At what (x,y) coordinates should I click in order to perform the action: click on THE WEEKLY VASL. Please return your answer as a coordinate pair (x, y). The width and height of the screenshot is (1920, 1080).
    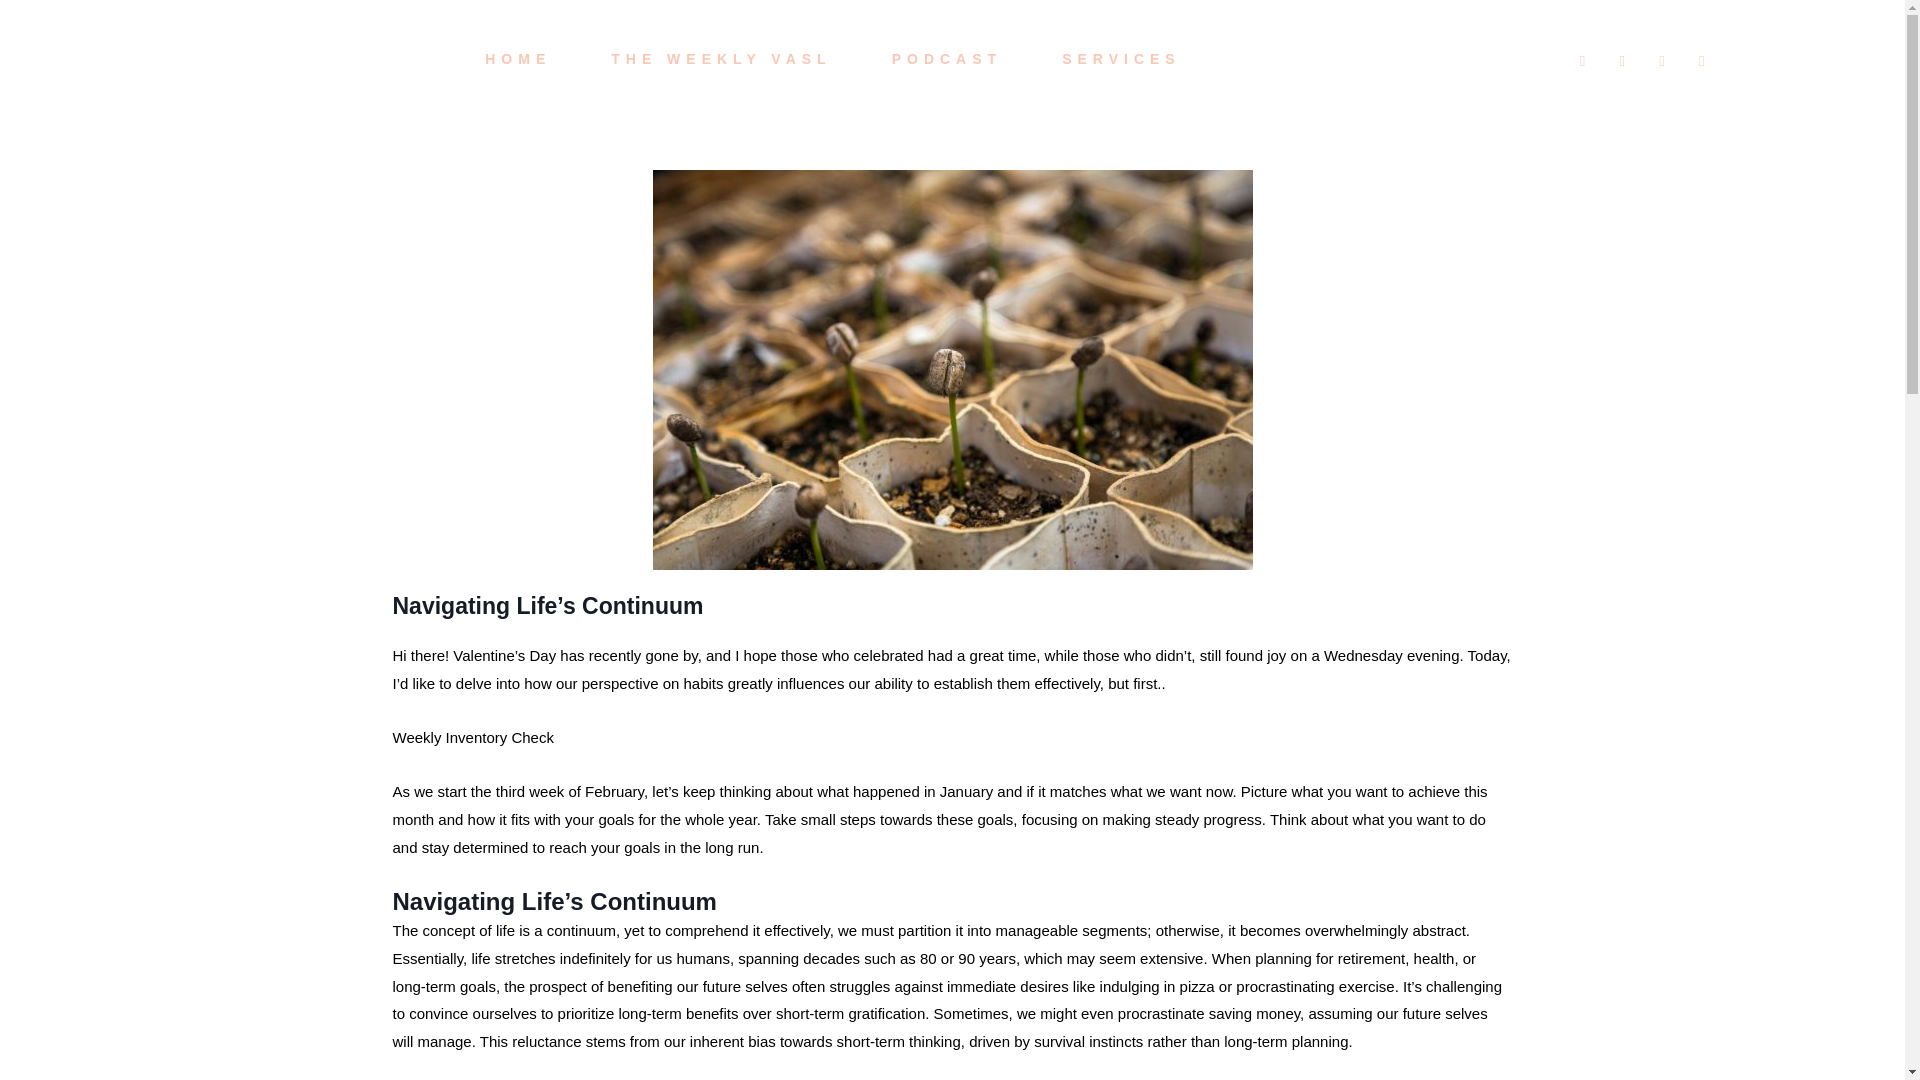
    Looking at the image, I should click on (720, 60).